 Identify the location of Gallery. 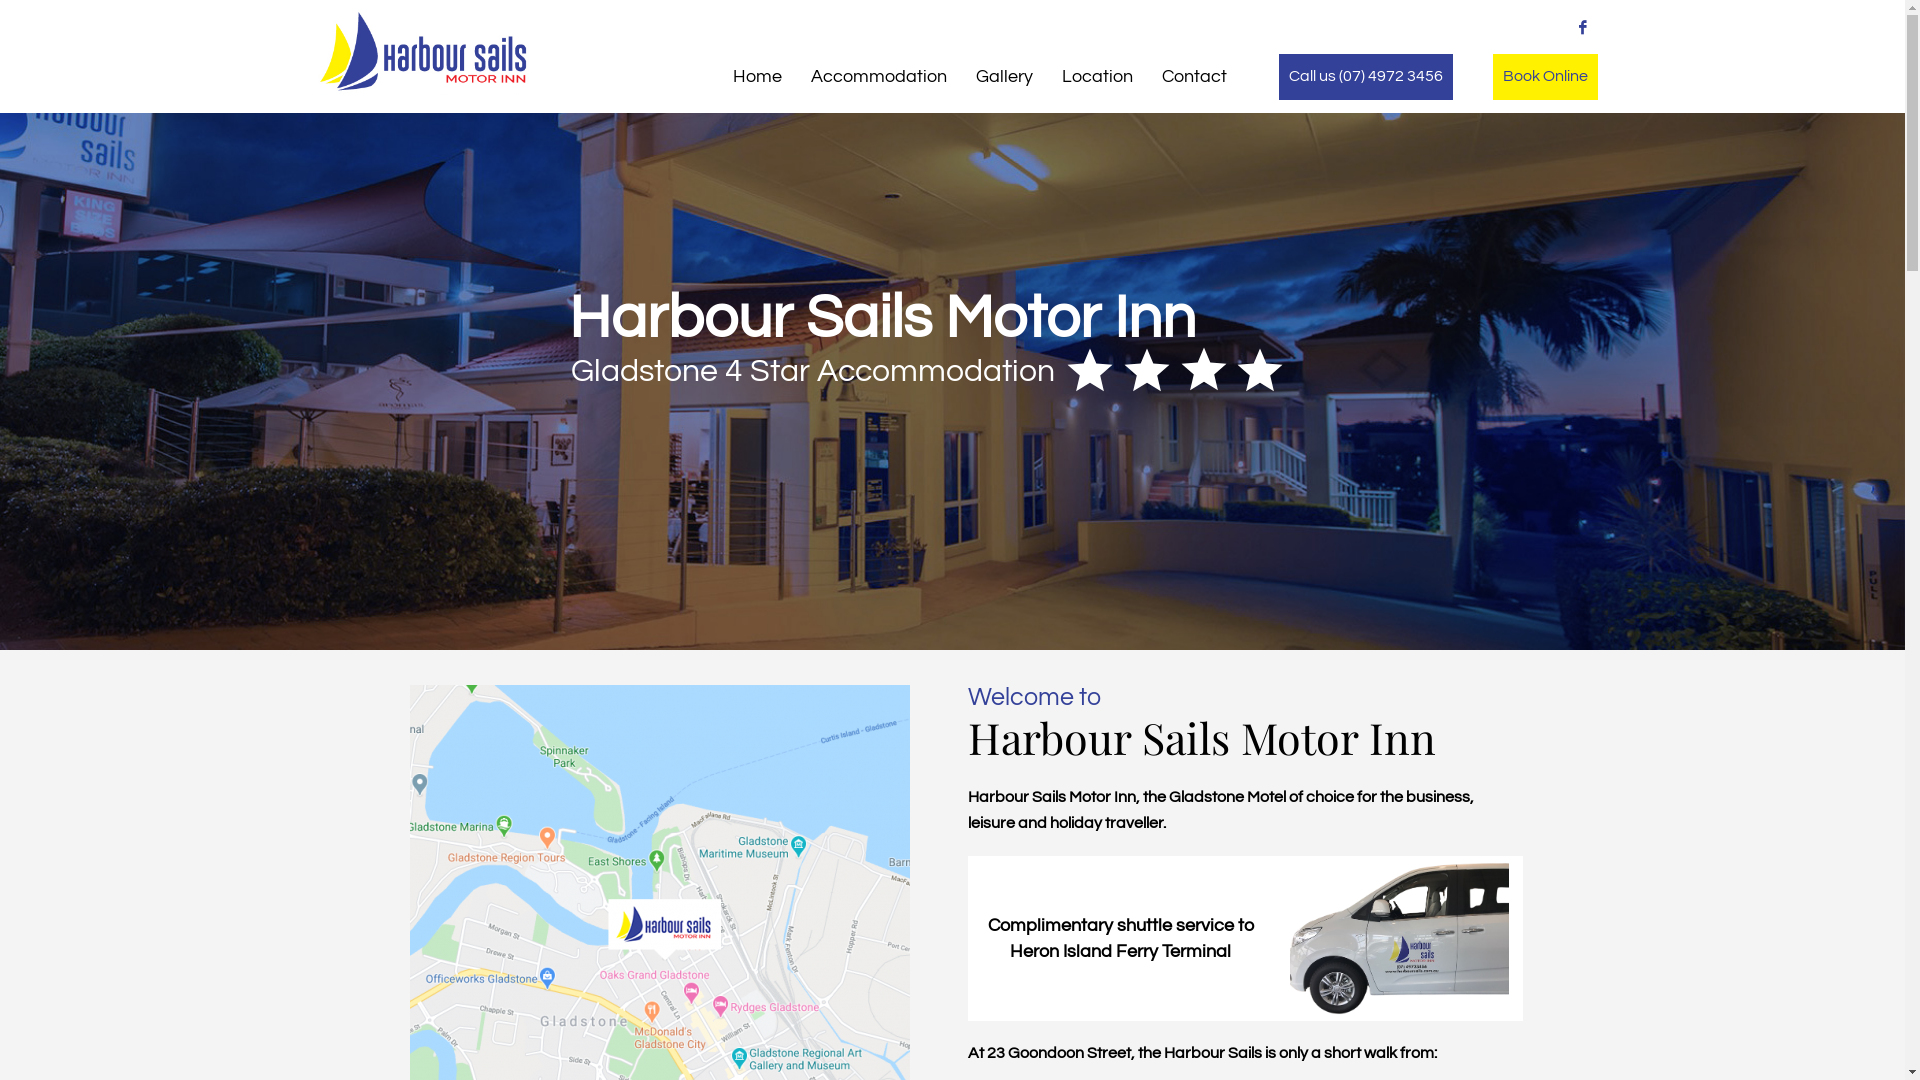
(1004, 77).